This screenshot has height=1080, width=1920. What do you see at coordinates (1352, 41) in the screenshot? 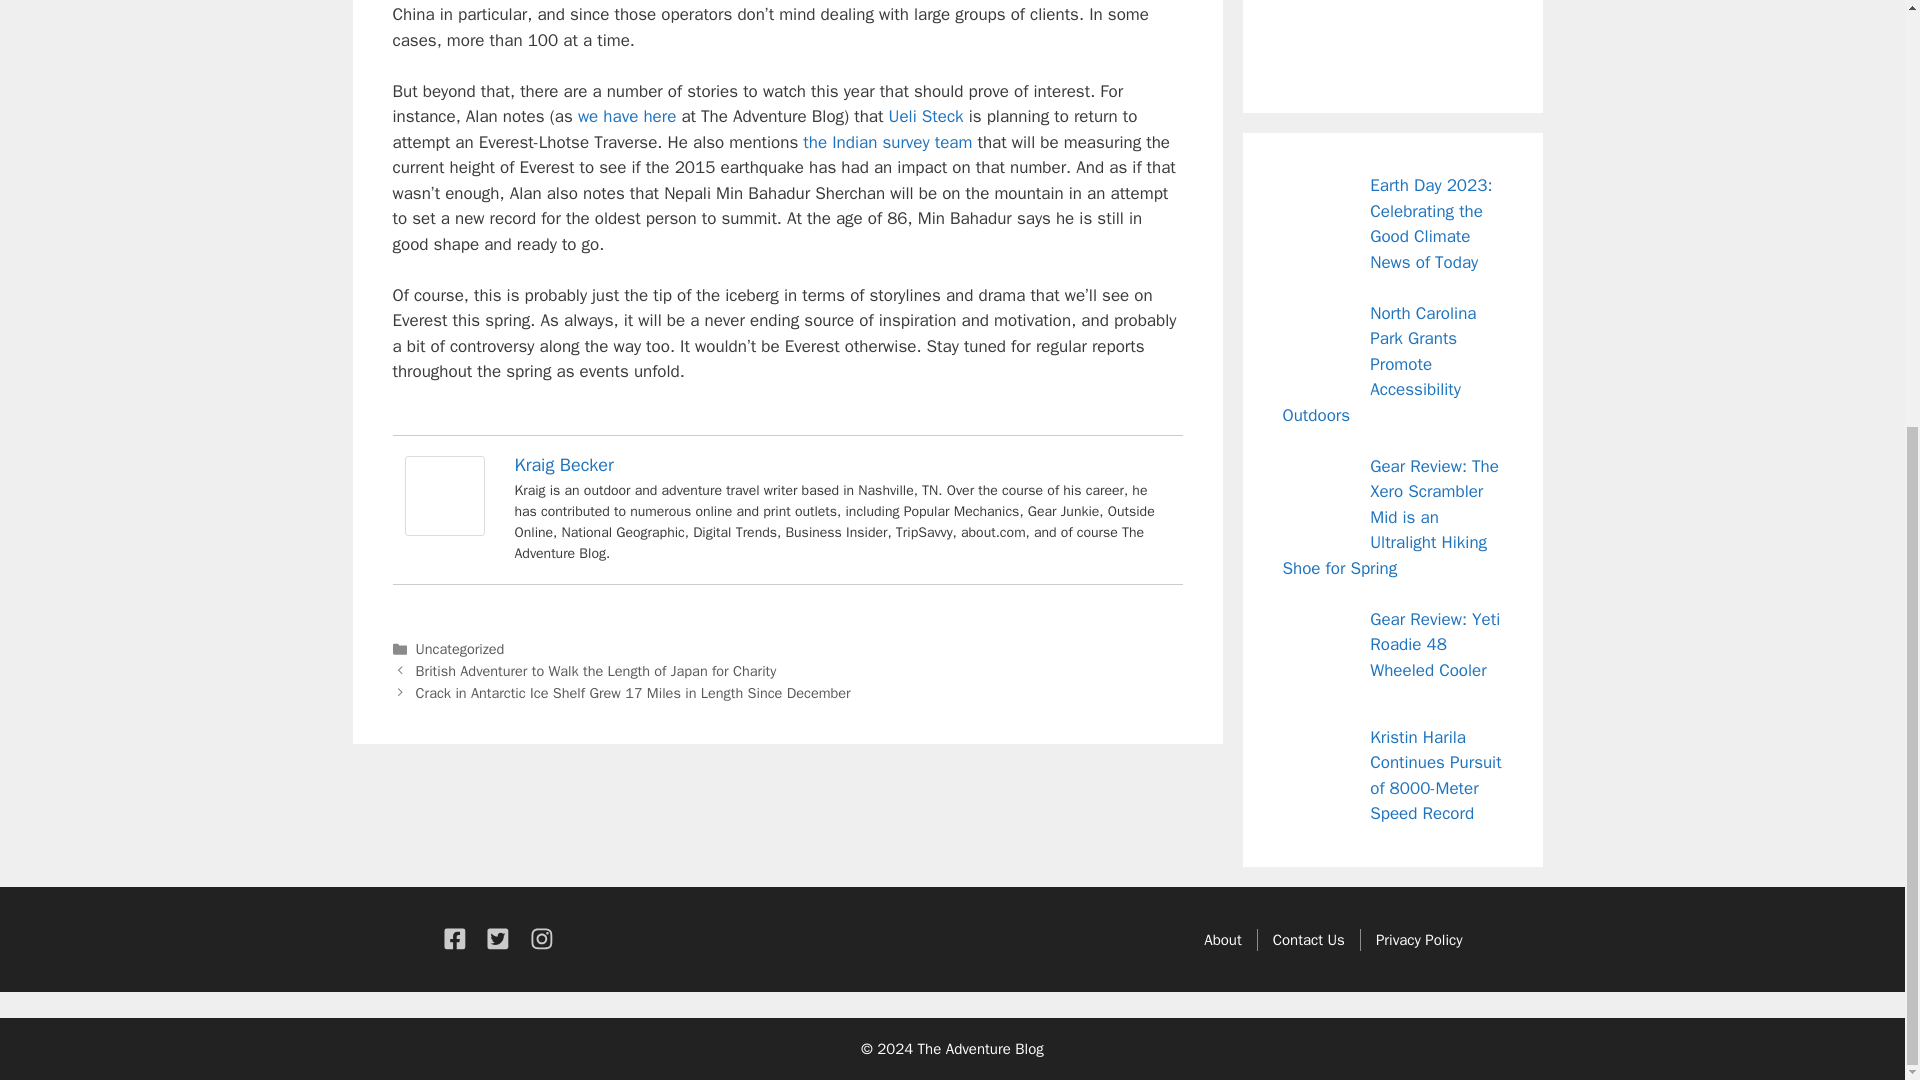
I see `Twitter` at bounding box center [1352, 41].